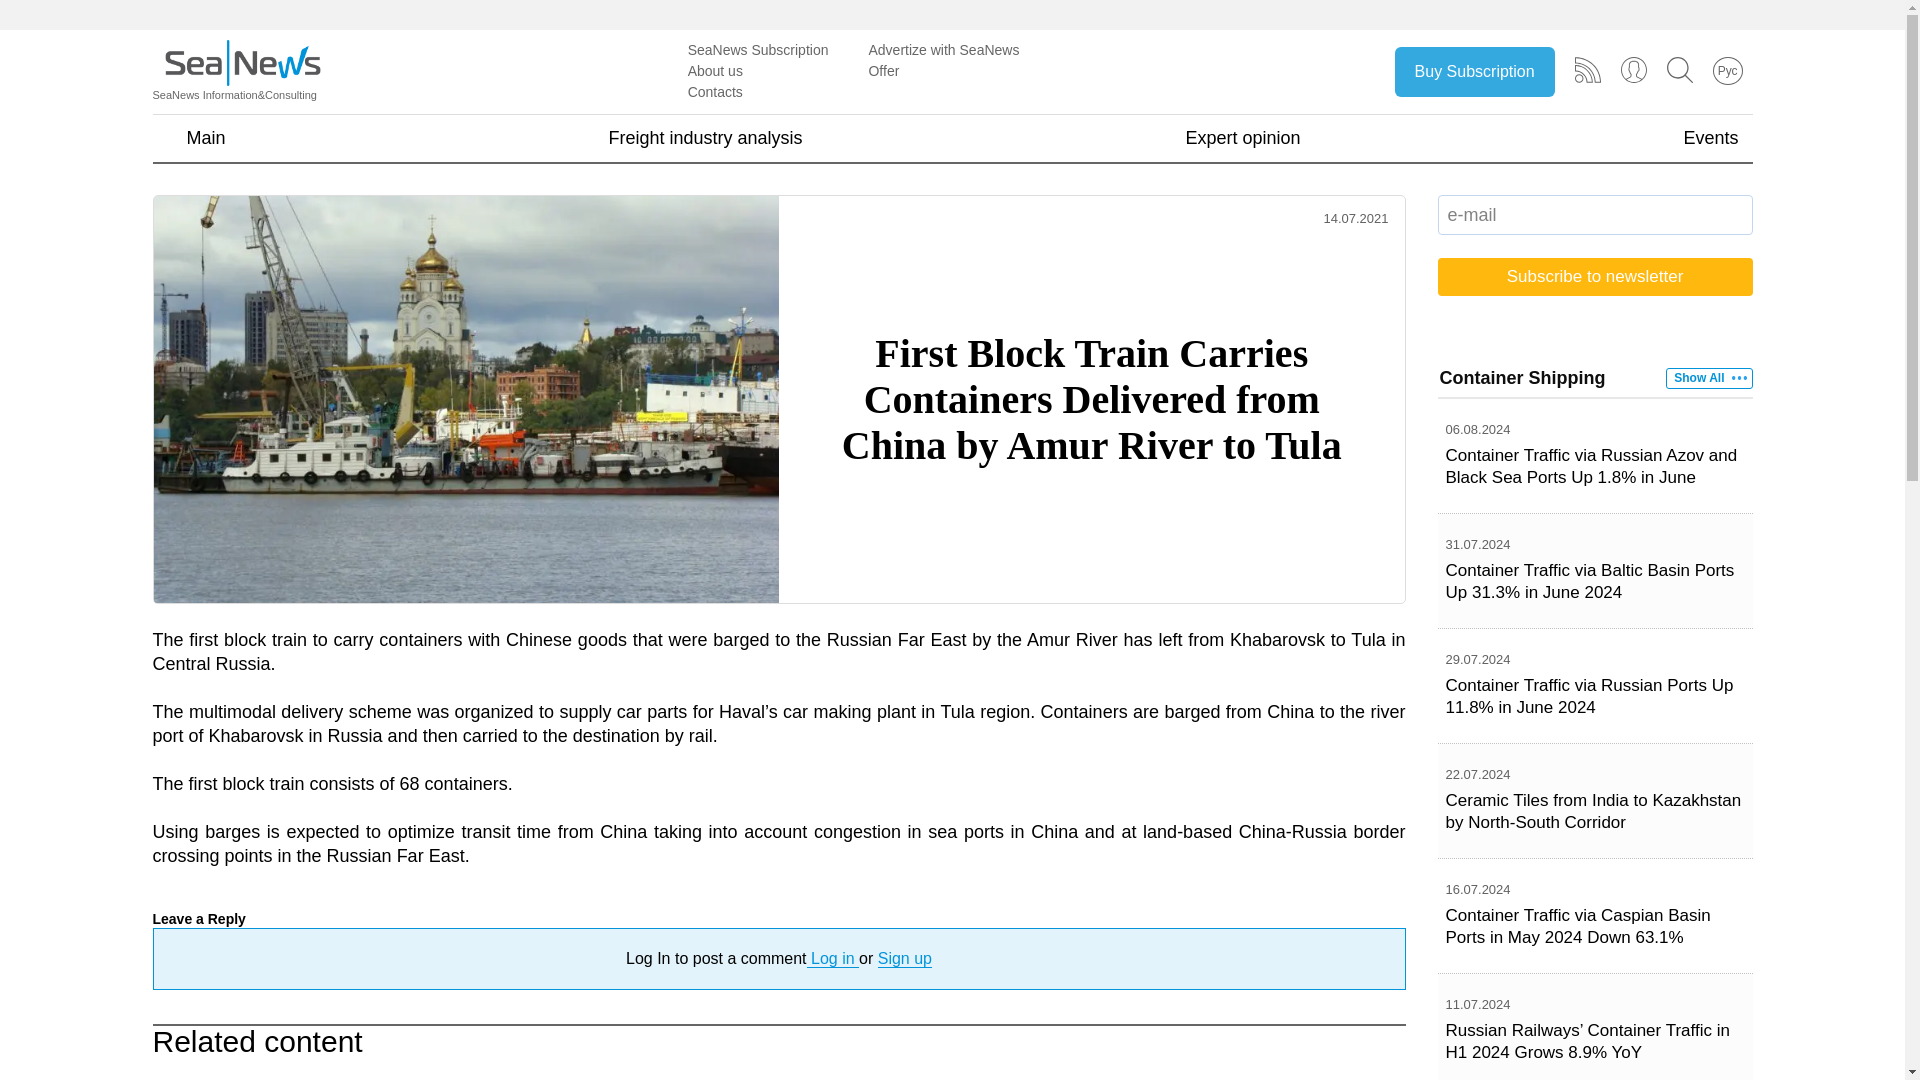 Image resolution: width=1920 pixels, height=1080 pixels. I want to click on SeaNews Subscription, so click(758, 50).